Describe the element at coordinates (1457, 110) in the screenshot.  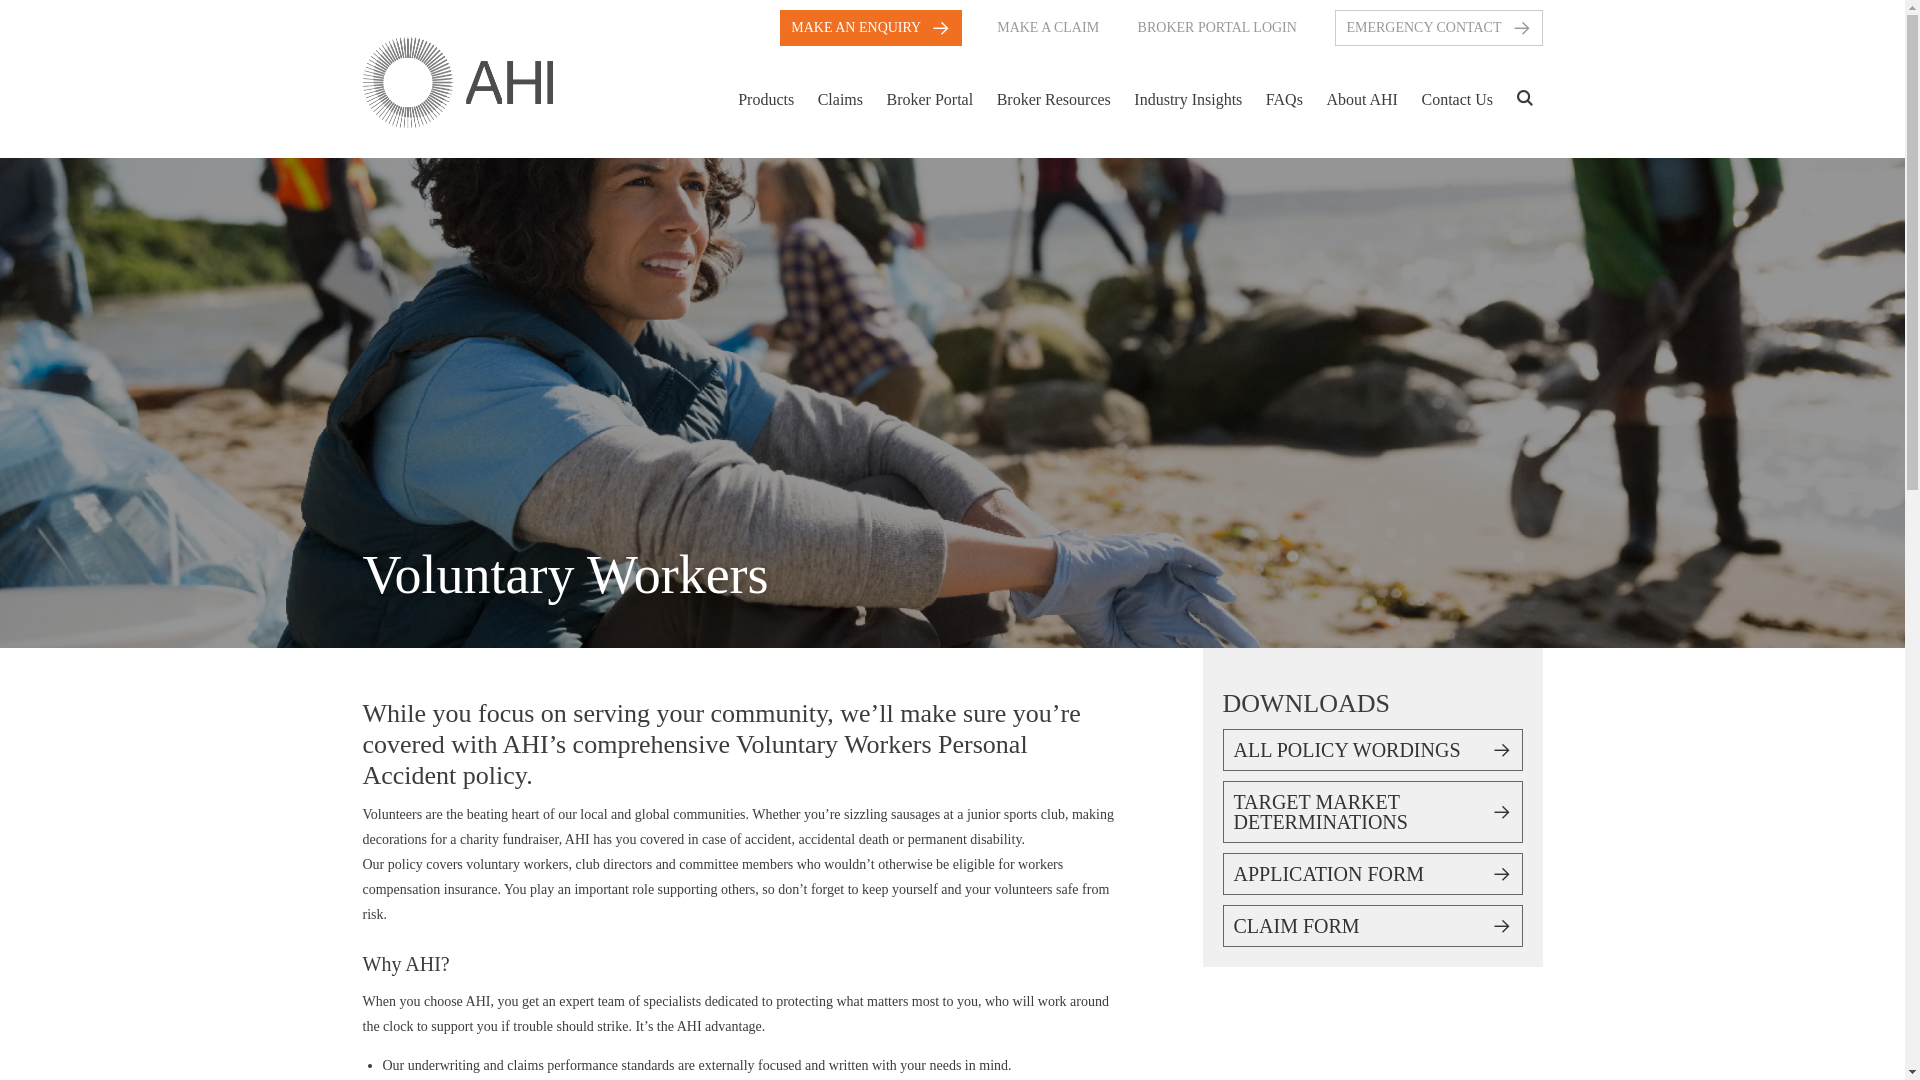
I see `Contact Us` at that location.